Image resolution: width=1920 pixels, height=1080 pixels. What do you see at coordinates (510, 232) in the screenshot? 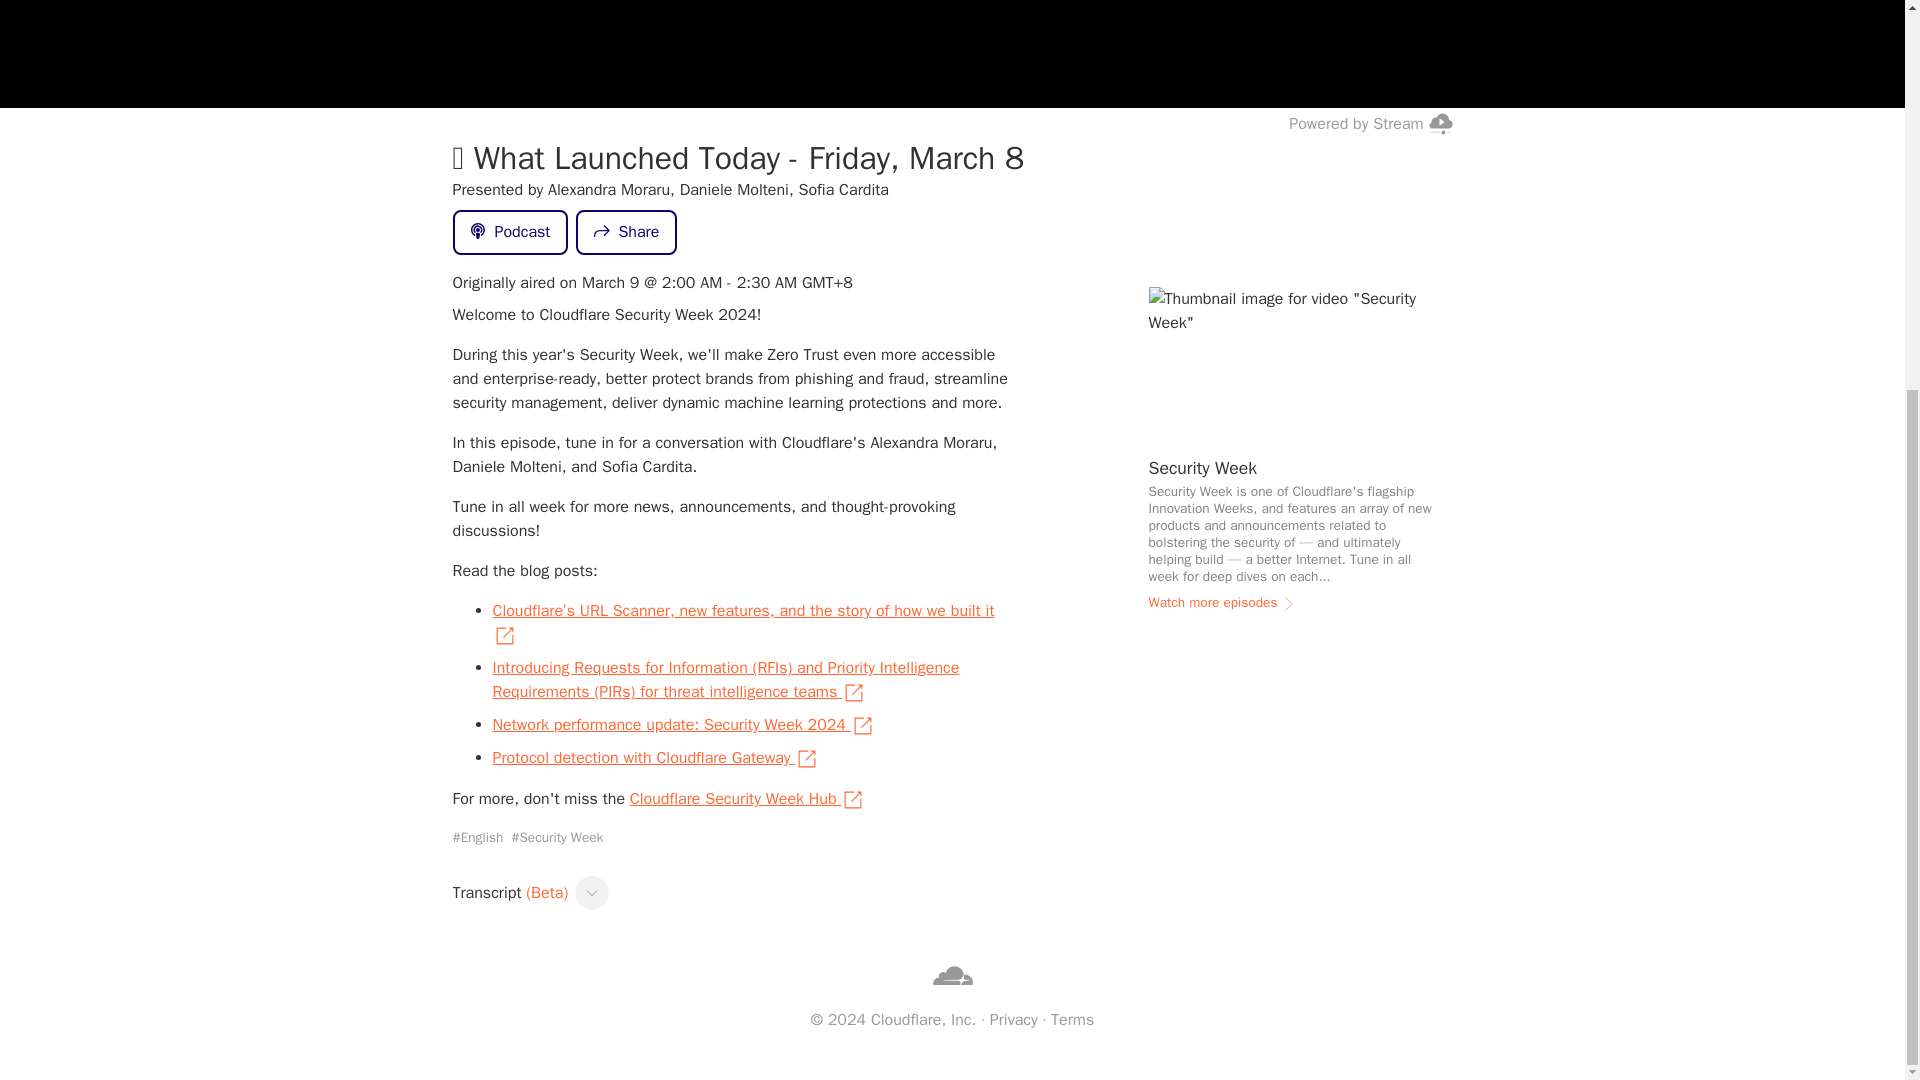
I see `Podcast` at bounding box center [510, 232].